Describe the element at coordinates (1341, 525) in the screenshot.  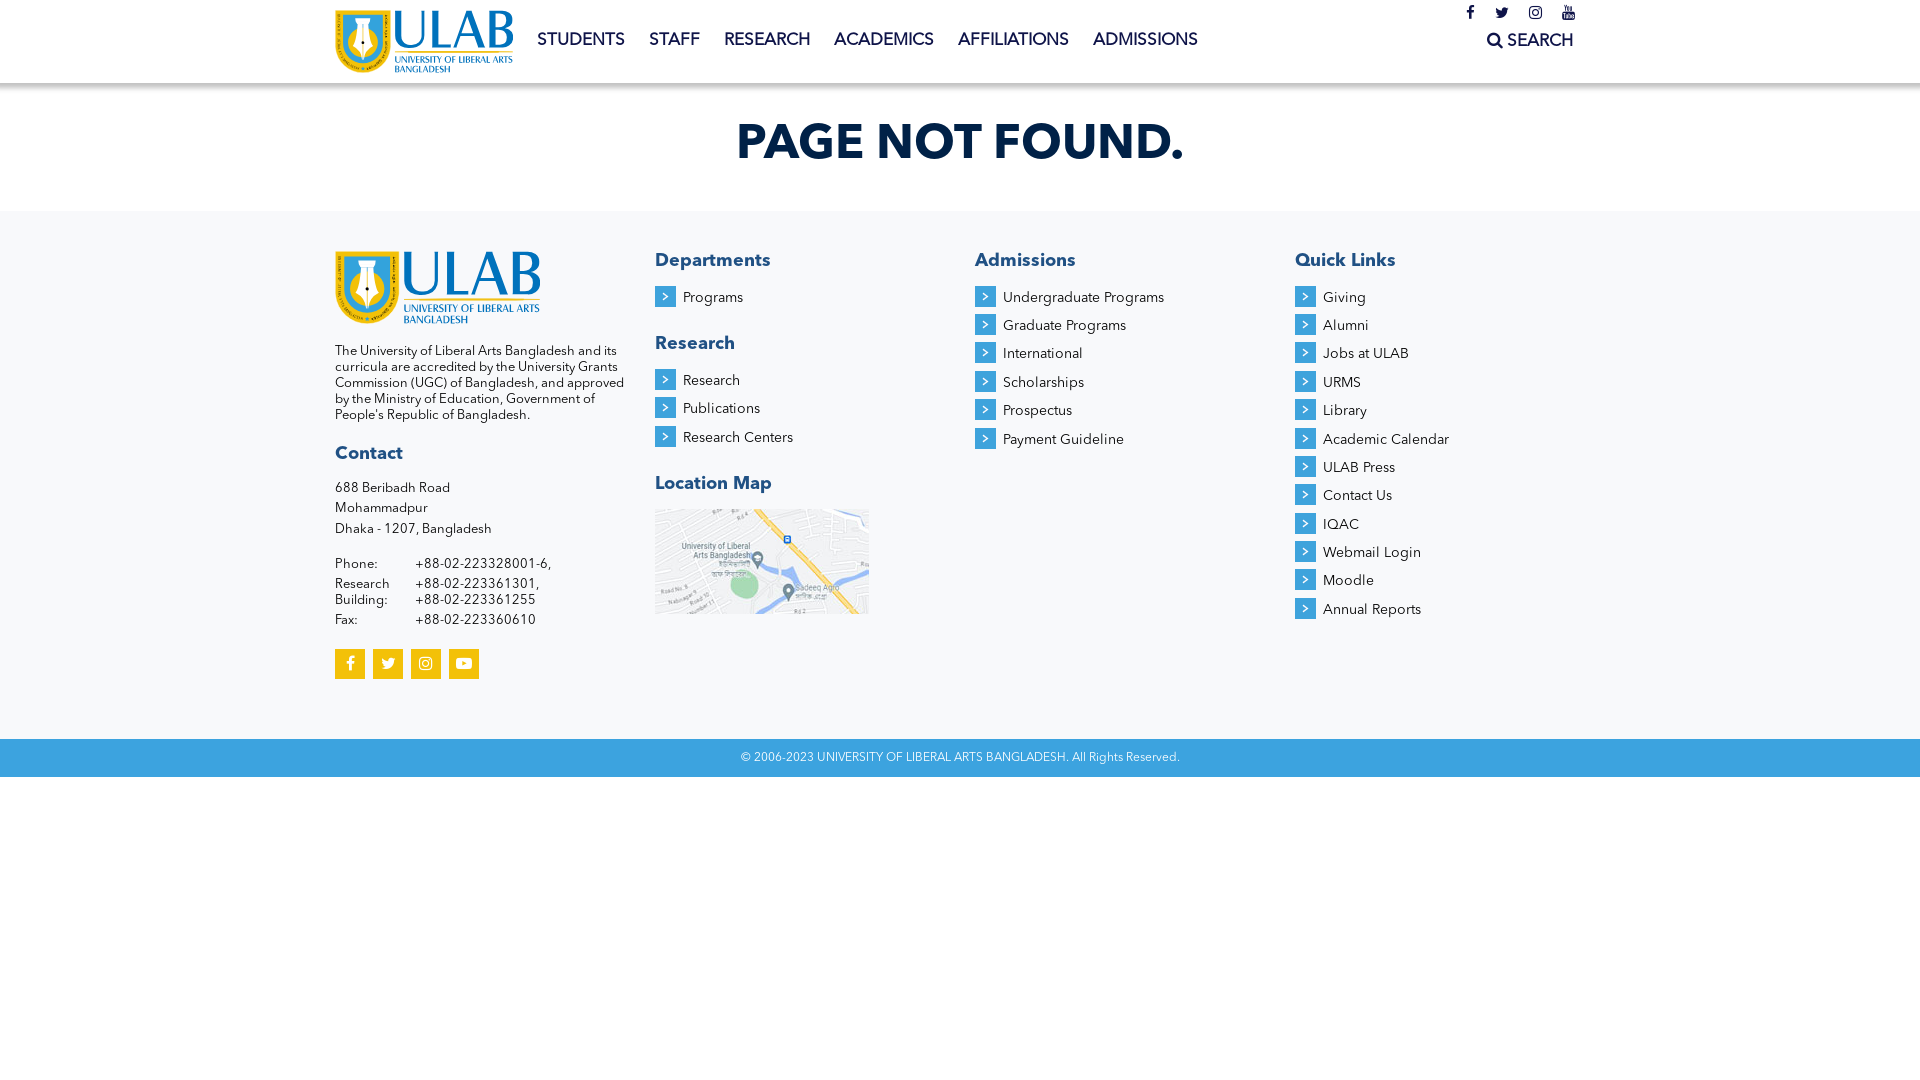
I see `IQAC` at that location.